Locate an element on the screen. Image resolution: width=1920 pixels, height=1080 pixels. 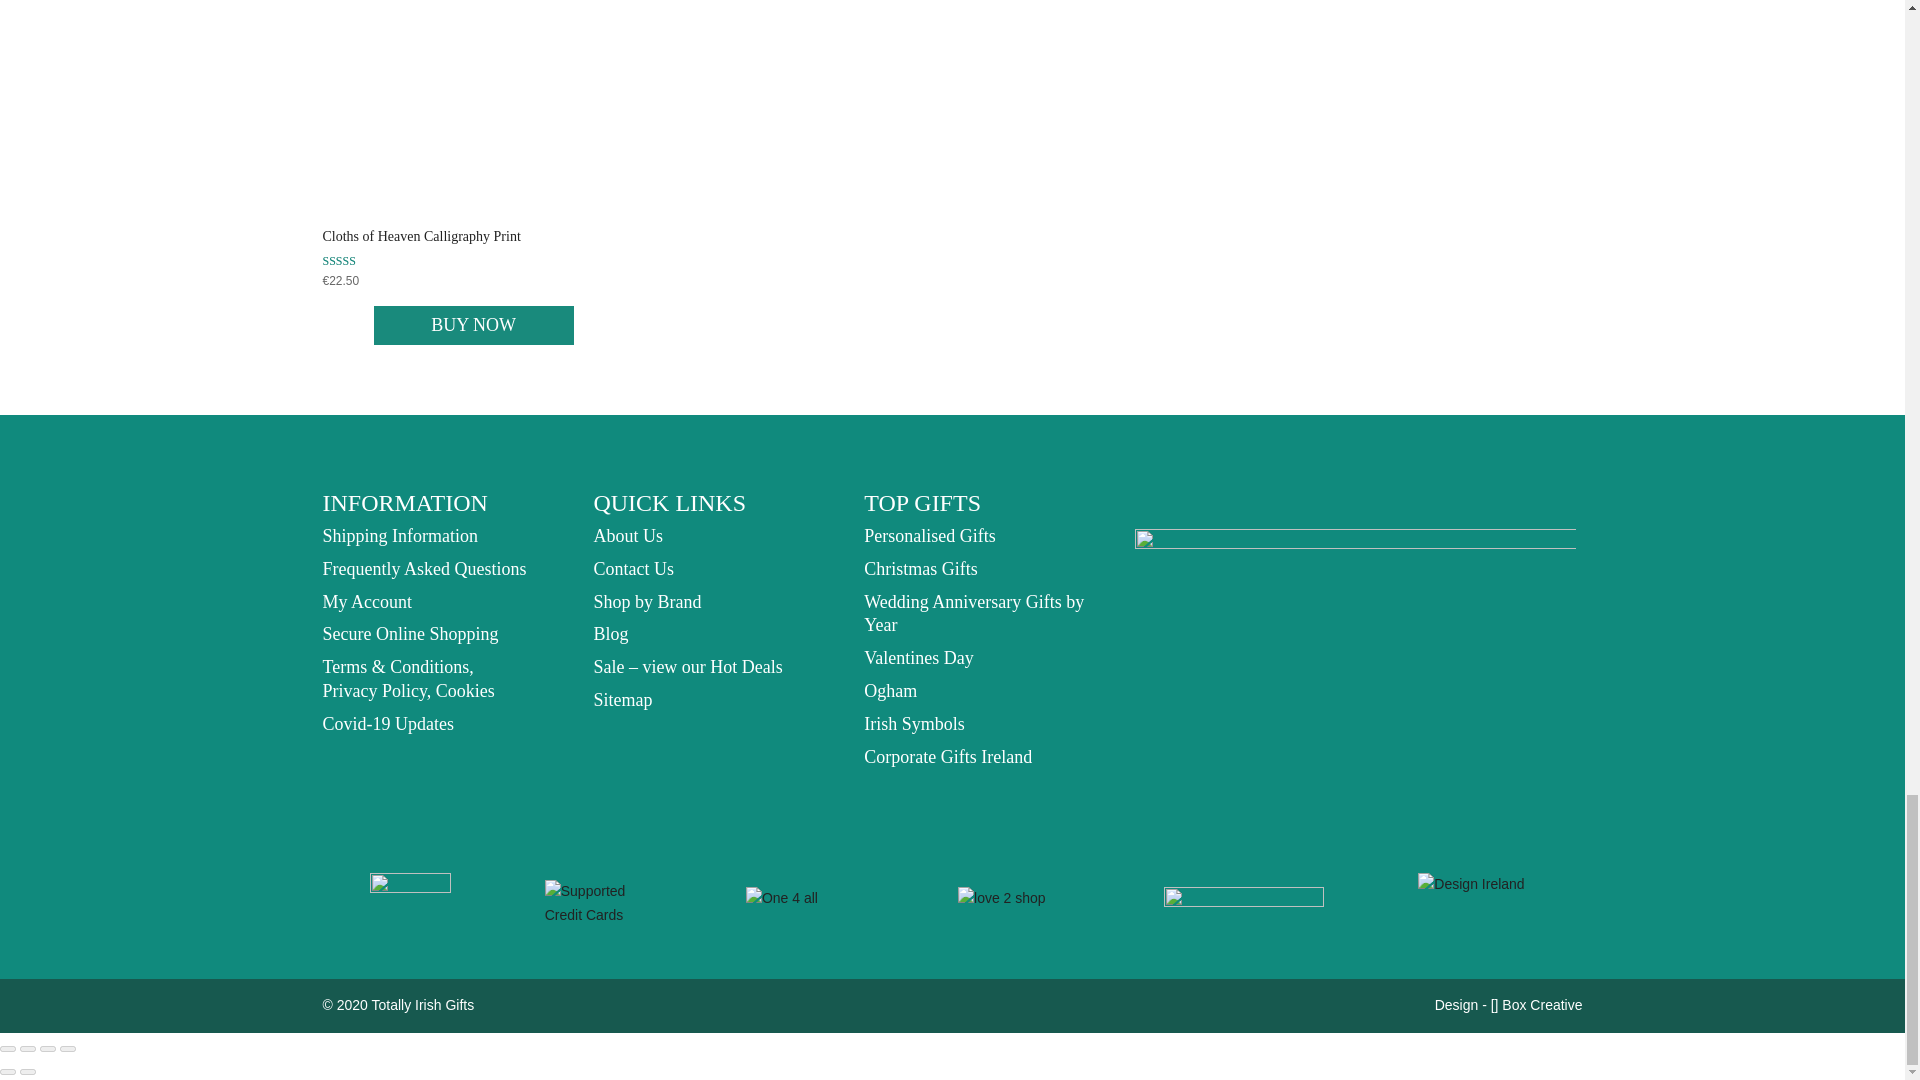
About Us Totally Irish Gifts is located at coordinates (628, 536).